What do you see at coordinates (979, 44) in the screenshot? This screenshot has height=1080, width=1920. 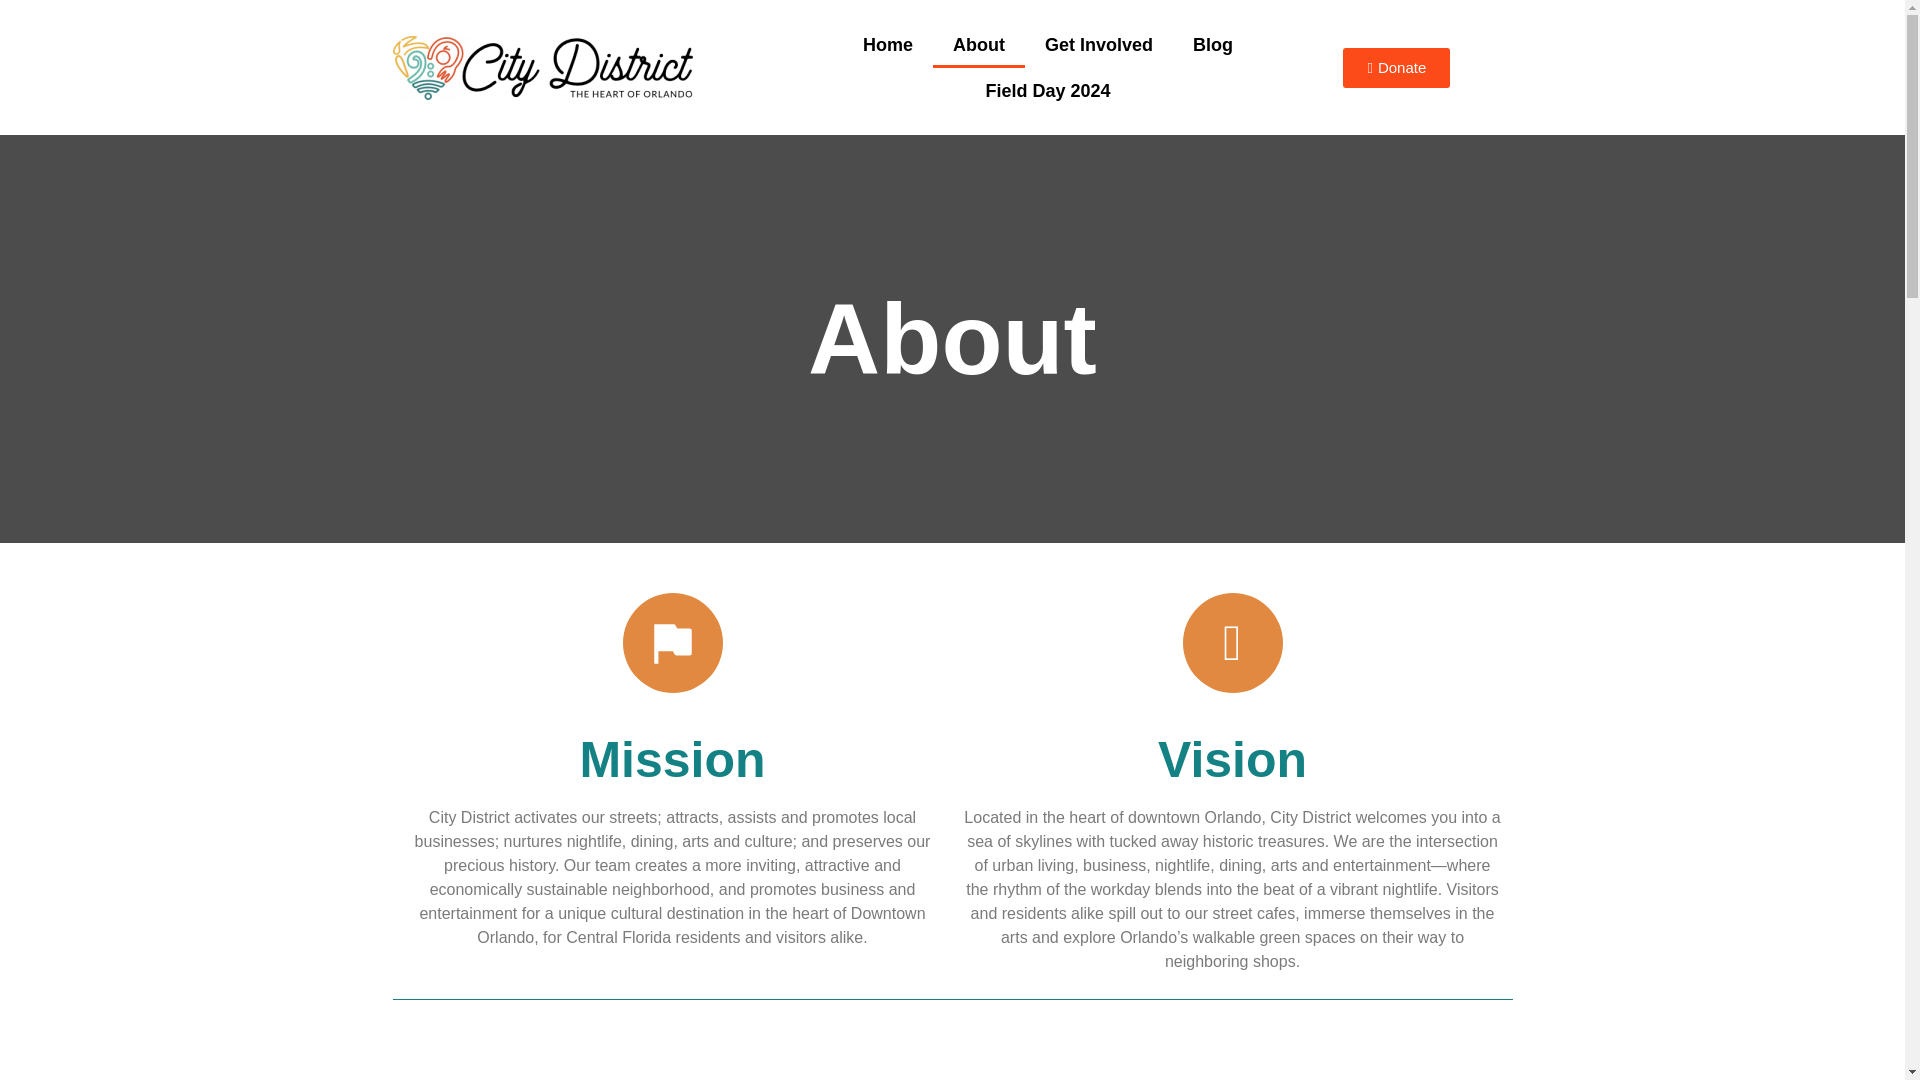 I see `About` at bounding box center [979, 44].